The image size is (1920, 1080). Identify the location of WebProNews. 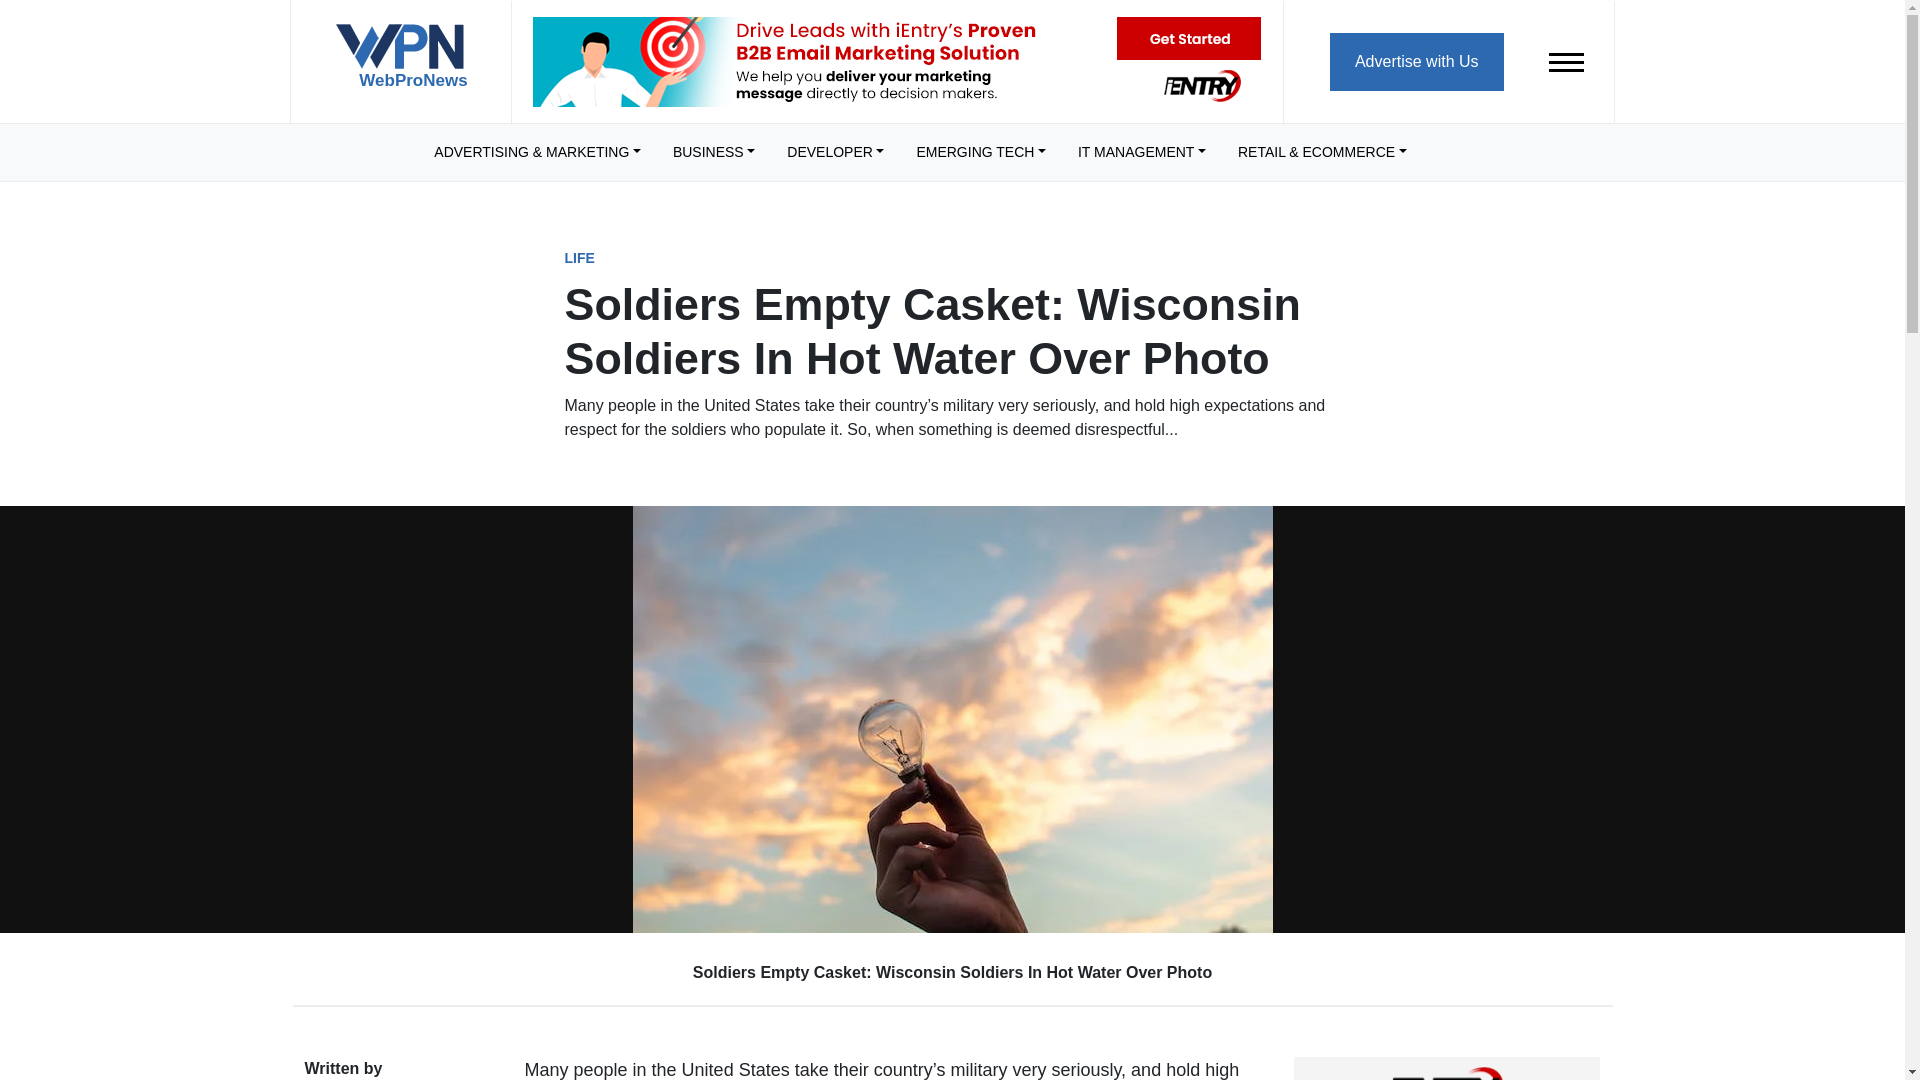
(400, 64).